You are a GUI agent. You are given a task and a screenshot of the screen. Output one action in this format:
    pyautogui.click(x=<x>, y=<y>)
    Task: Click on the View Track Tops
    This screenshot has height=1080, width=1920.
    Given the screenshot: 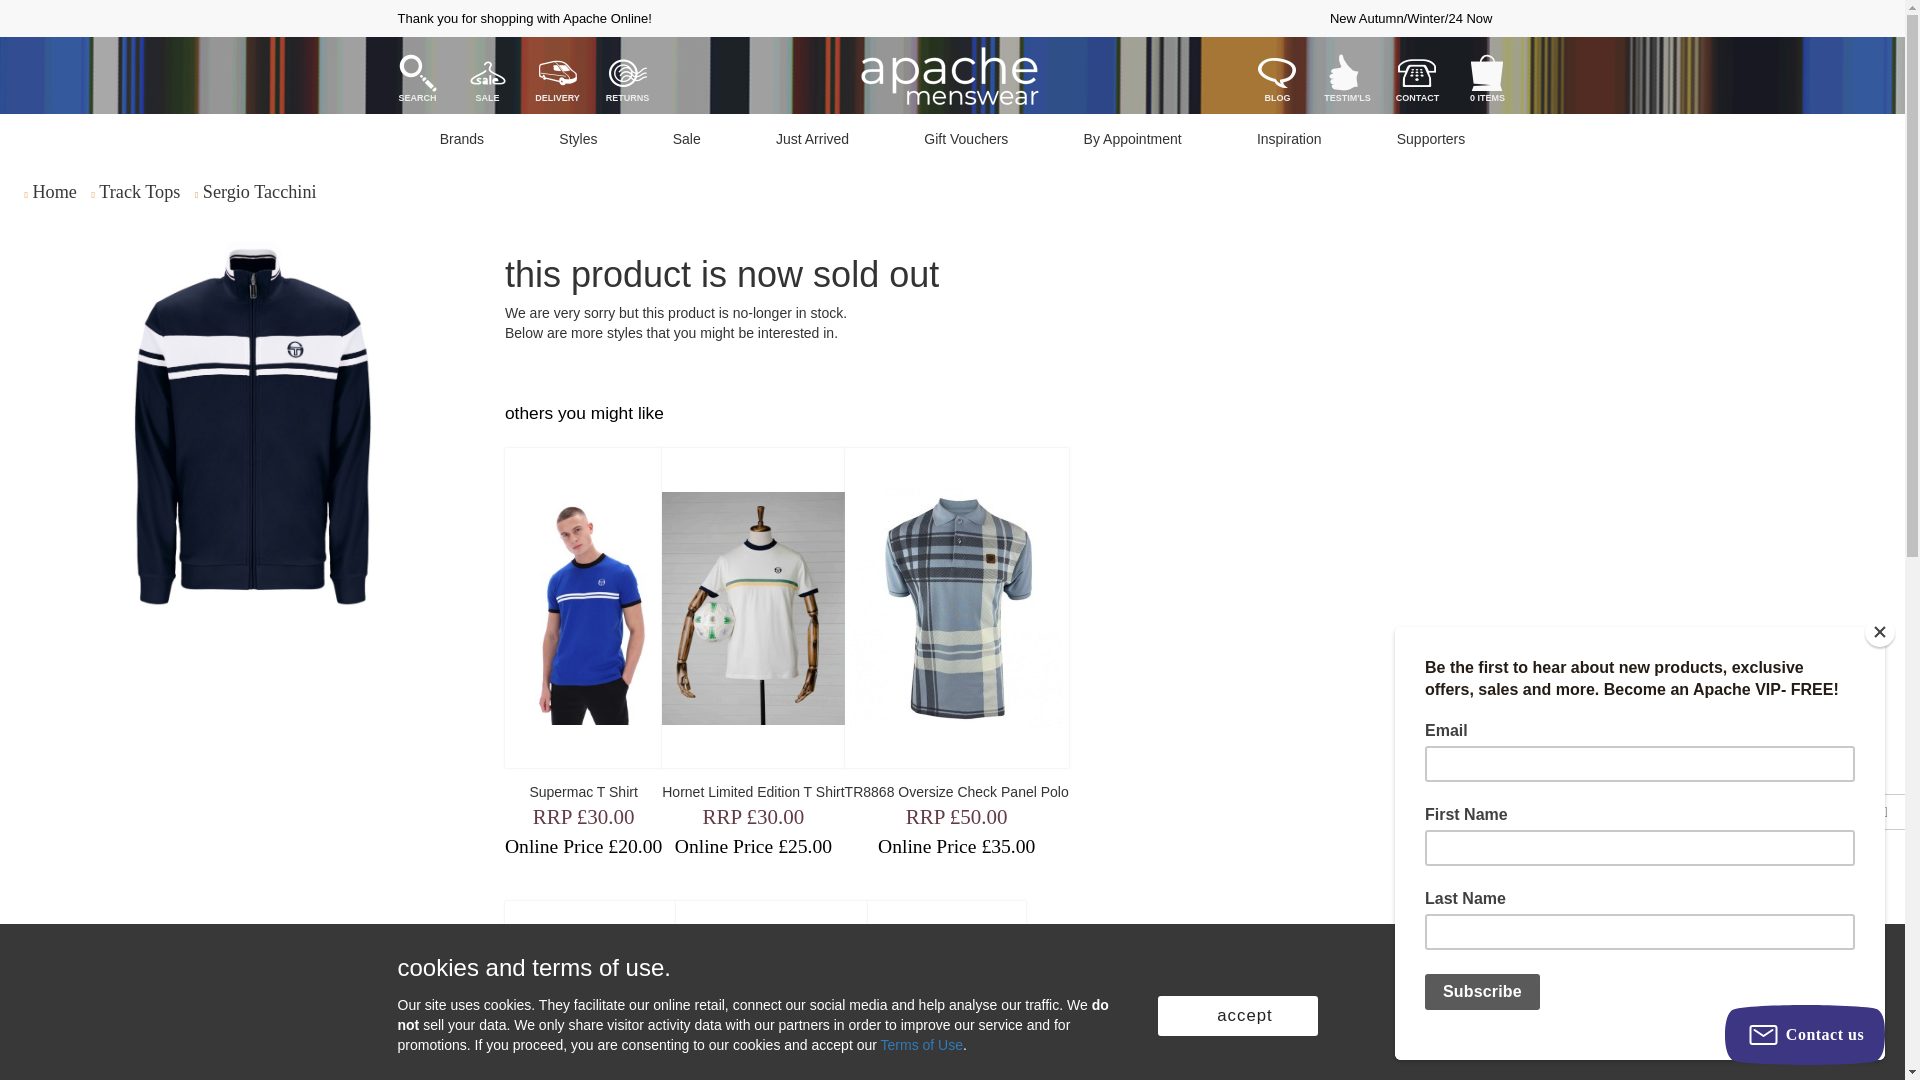 What is the action you would take?
    pyautogui.click(x=140, y=192)
    